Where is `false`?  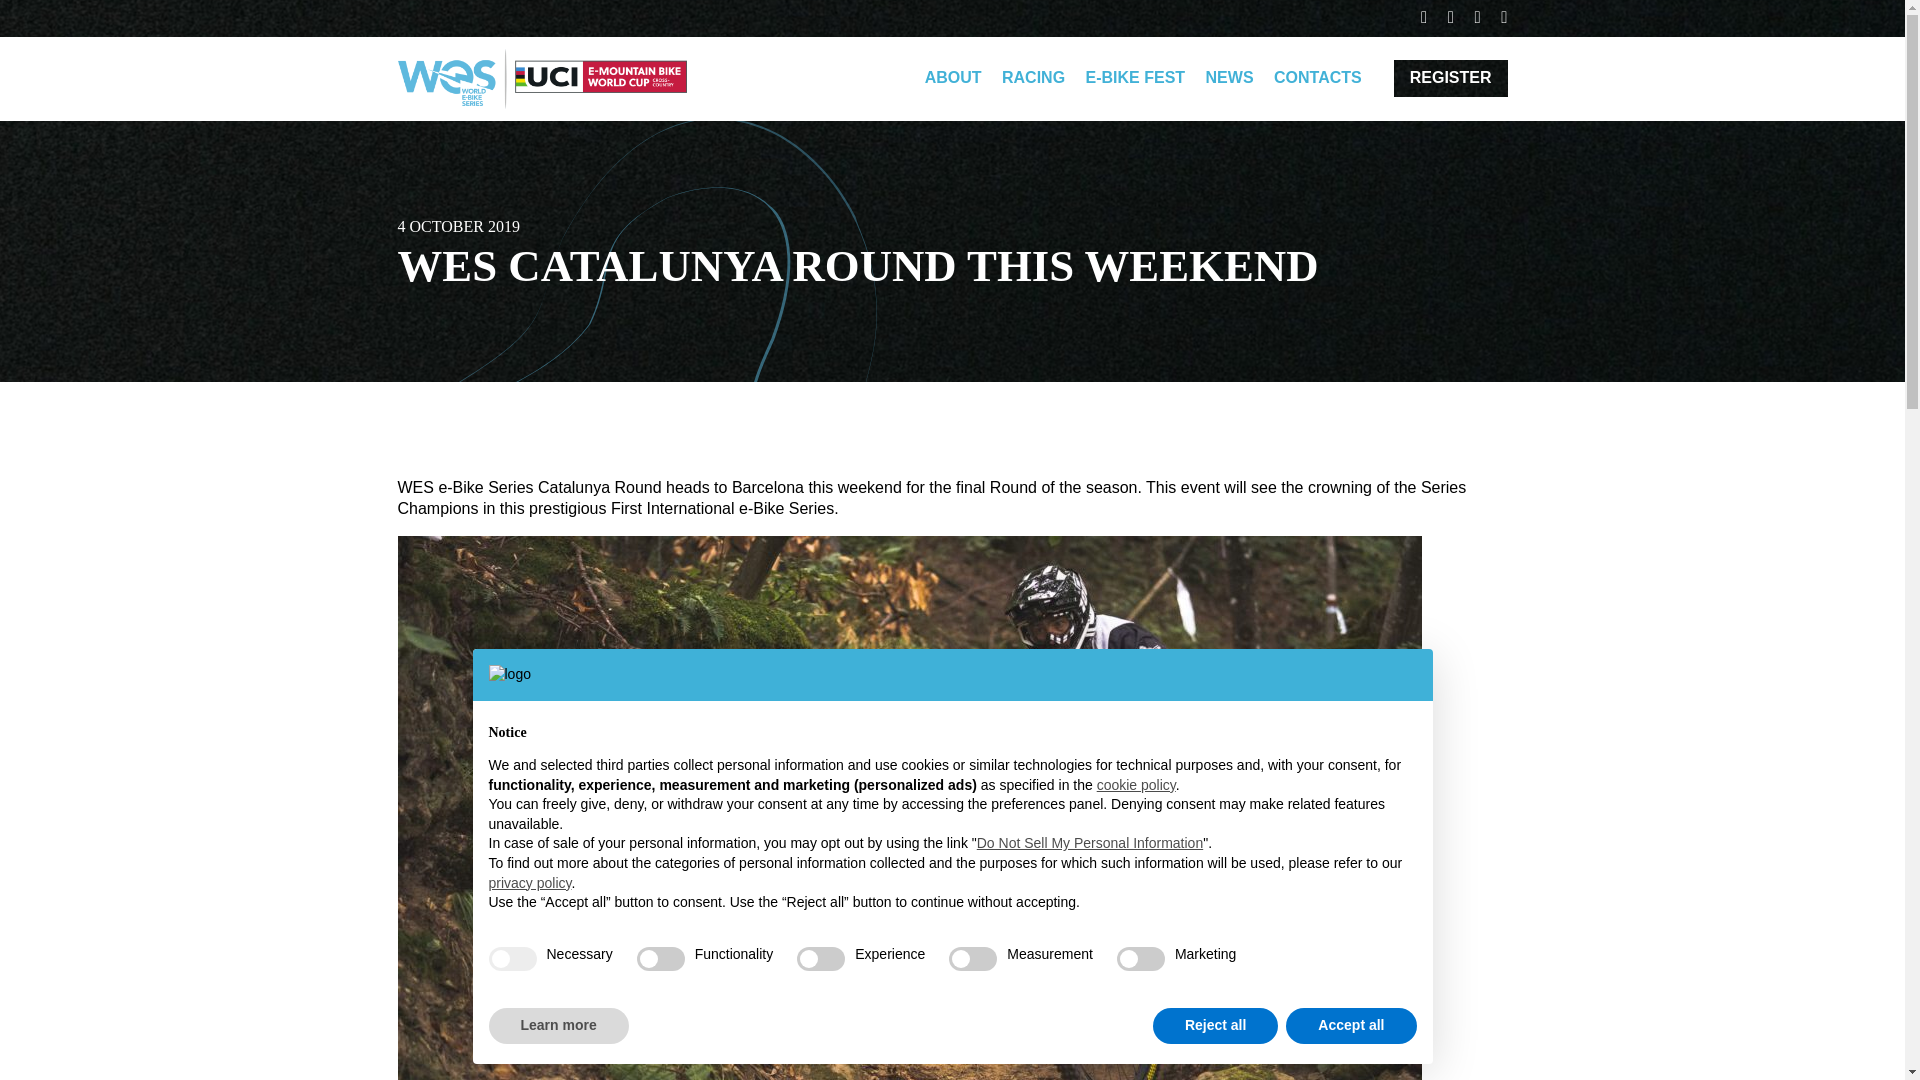 false is located at coordinates (820, 958).